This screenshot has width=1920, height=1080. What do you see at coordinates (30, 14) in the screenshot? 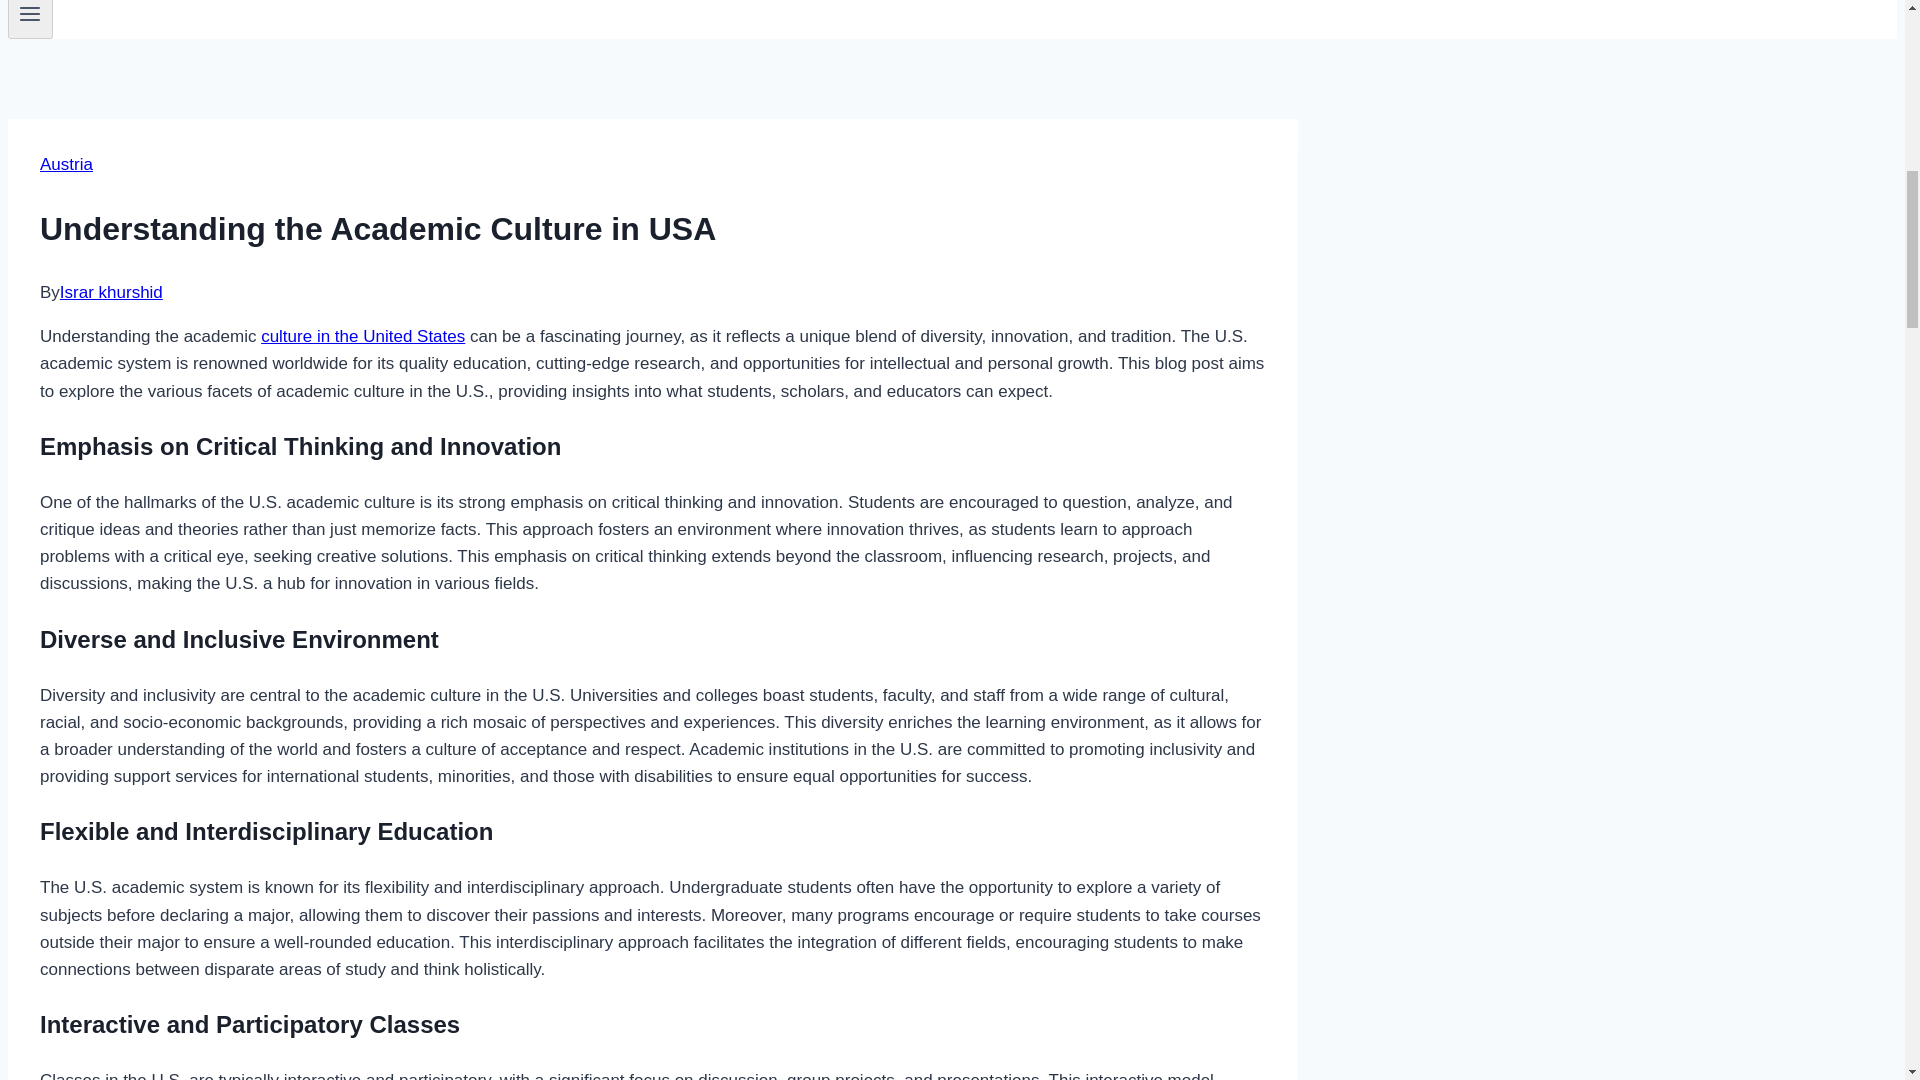
I see `Toggle Menu` at bounding box center [30, 14].